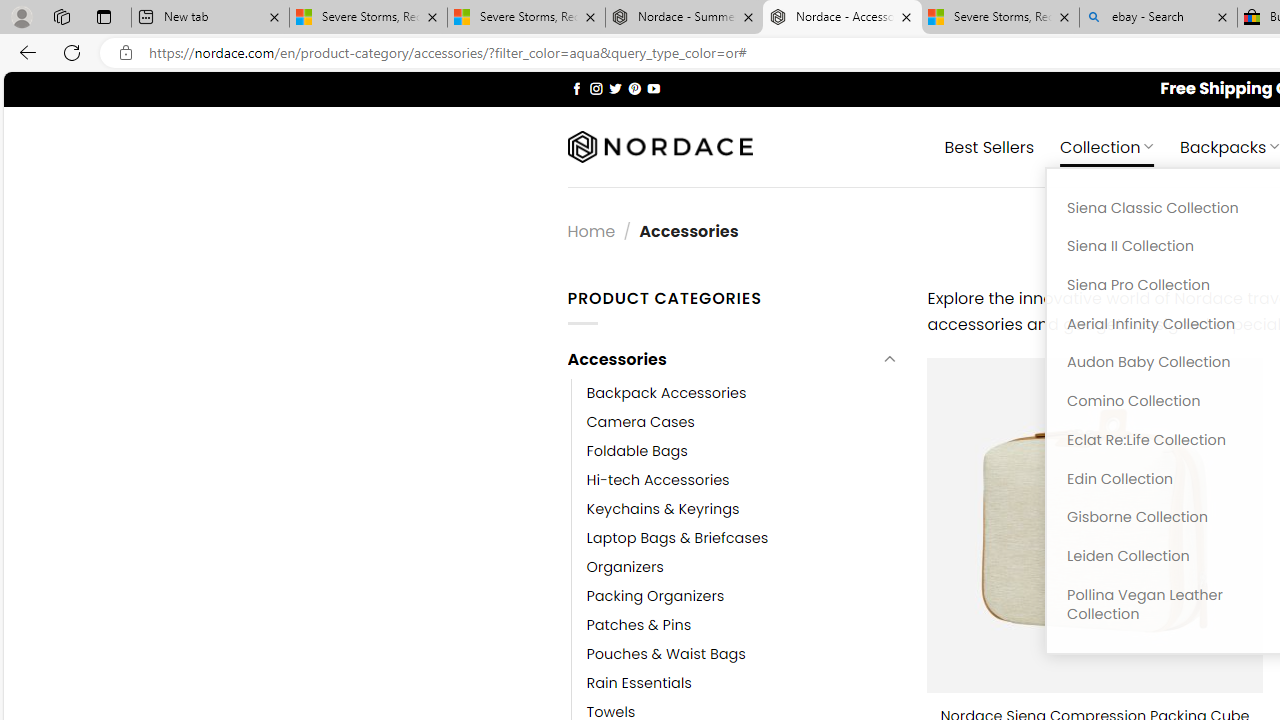 The width and height of the screenshot is (1280, 720). What do you see at coordinates (639, 626) in the screenshot?
I see `Patches & Pins` at bounding box center [639, 626].